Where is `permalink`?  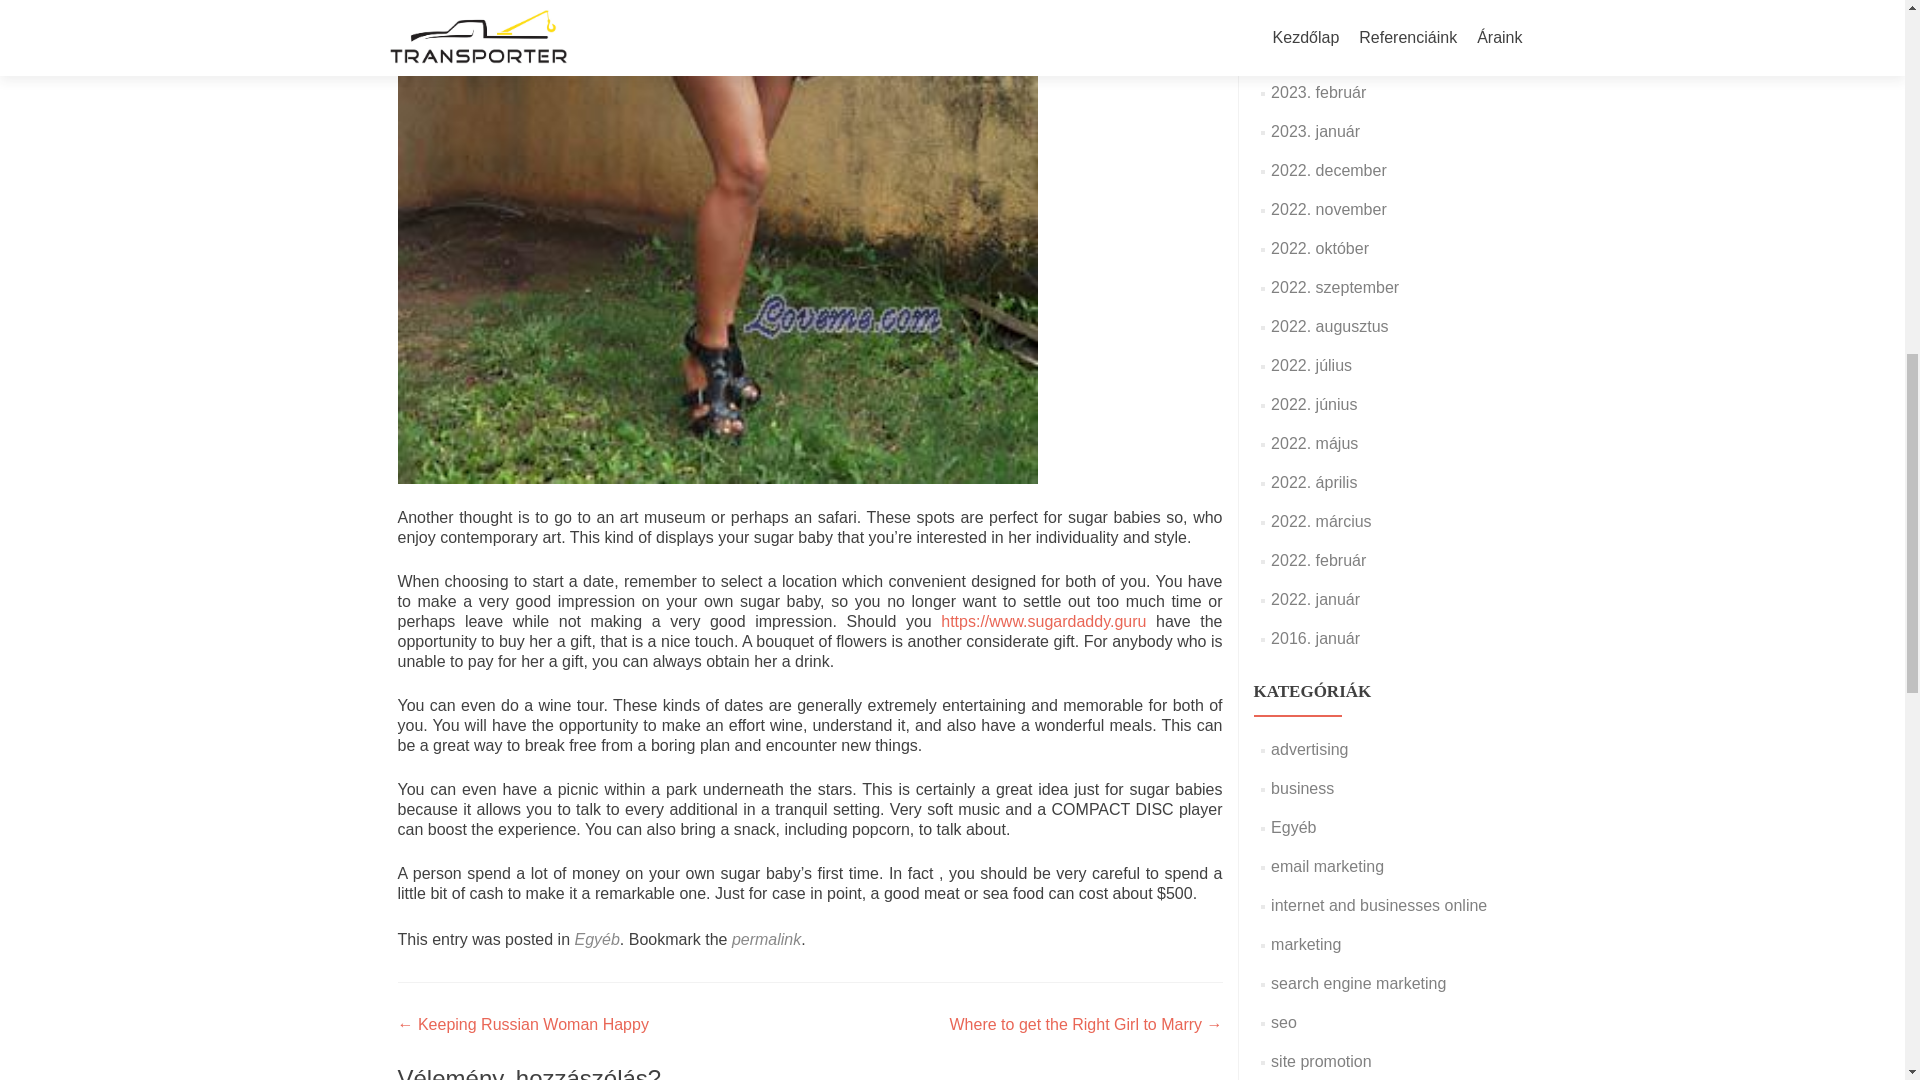 permalink is located at coordinates (766, 939).